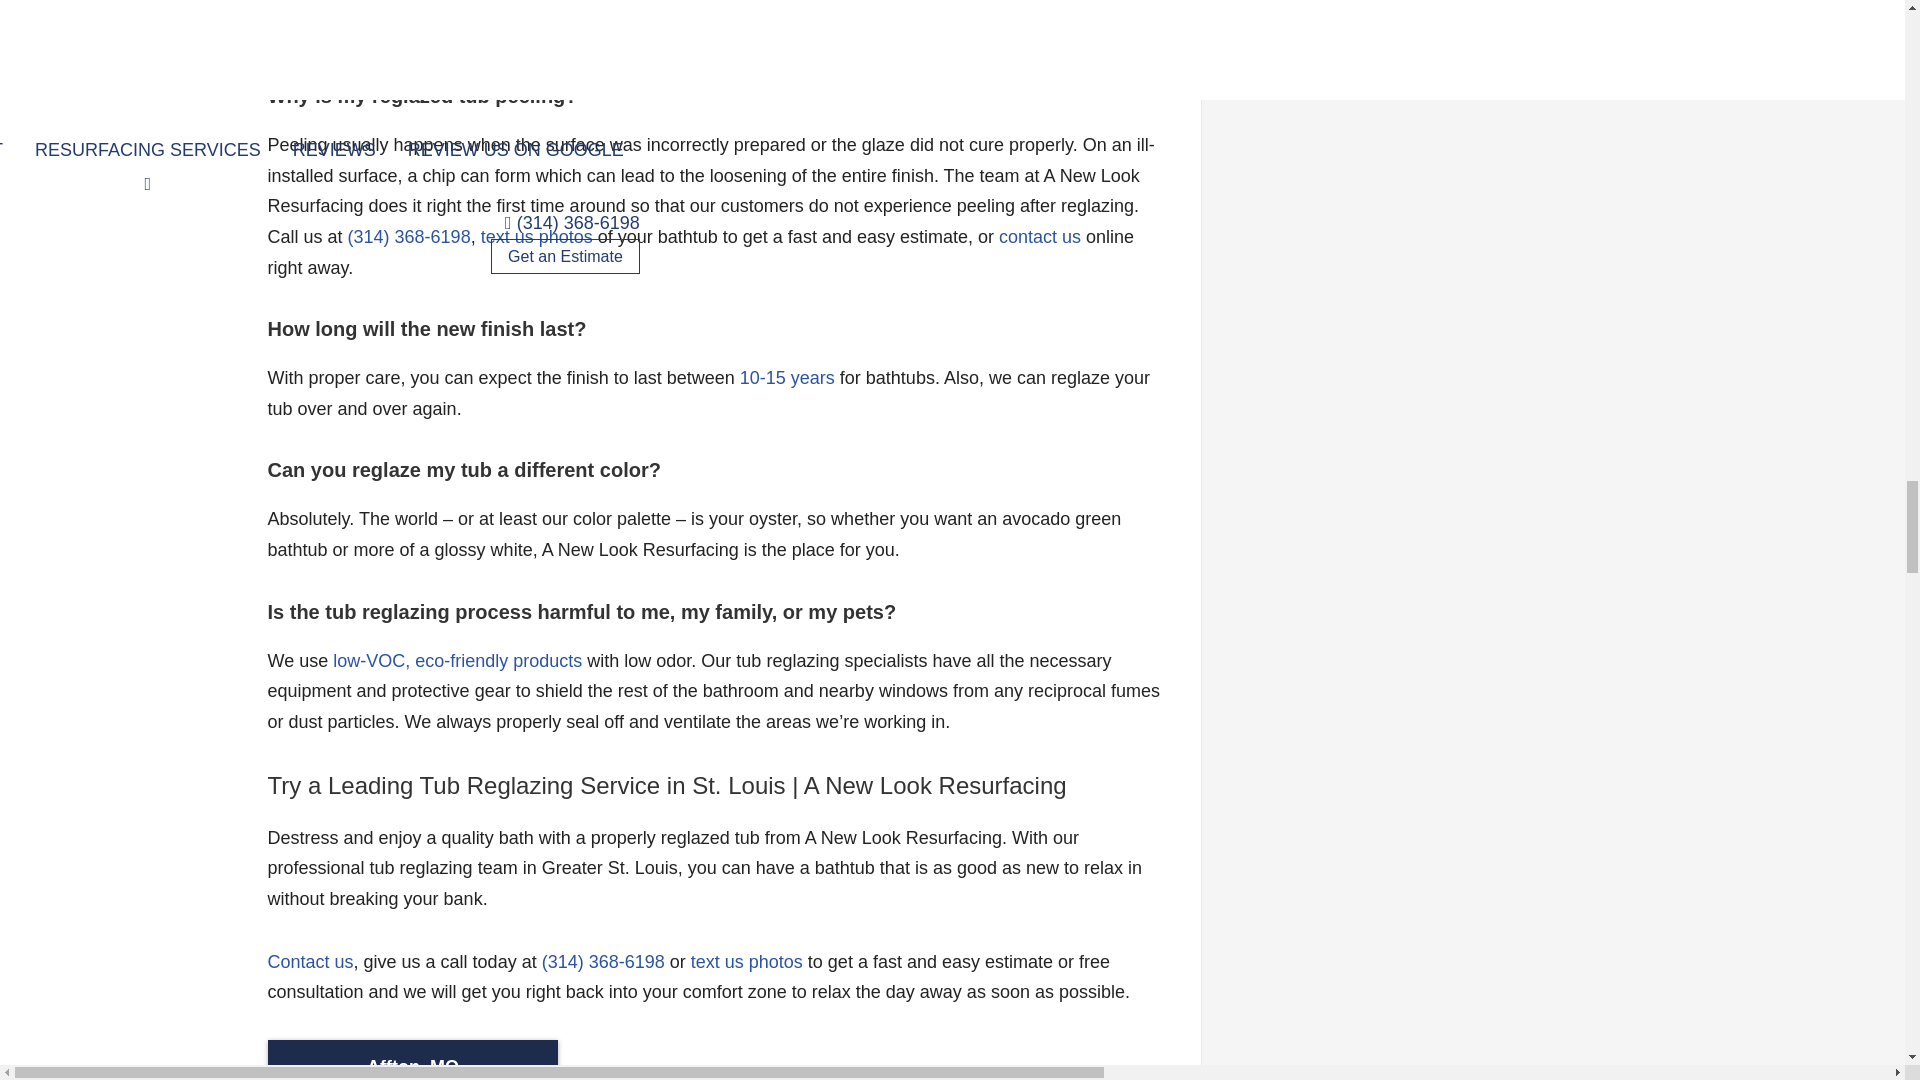  What do you see at coordinates (1039, 236) in the screenshot?
I see `contact us` at bounding box center [1039, 236].